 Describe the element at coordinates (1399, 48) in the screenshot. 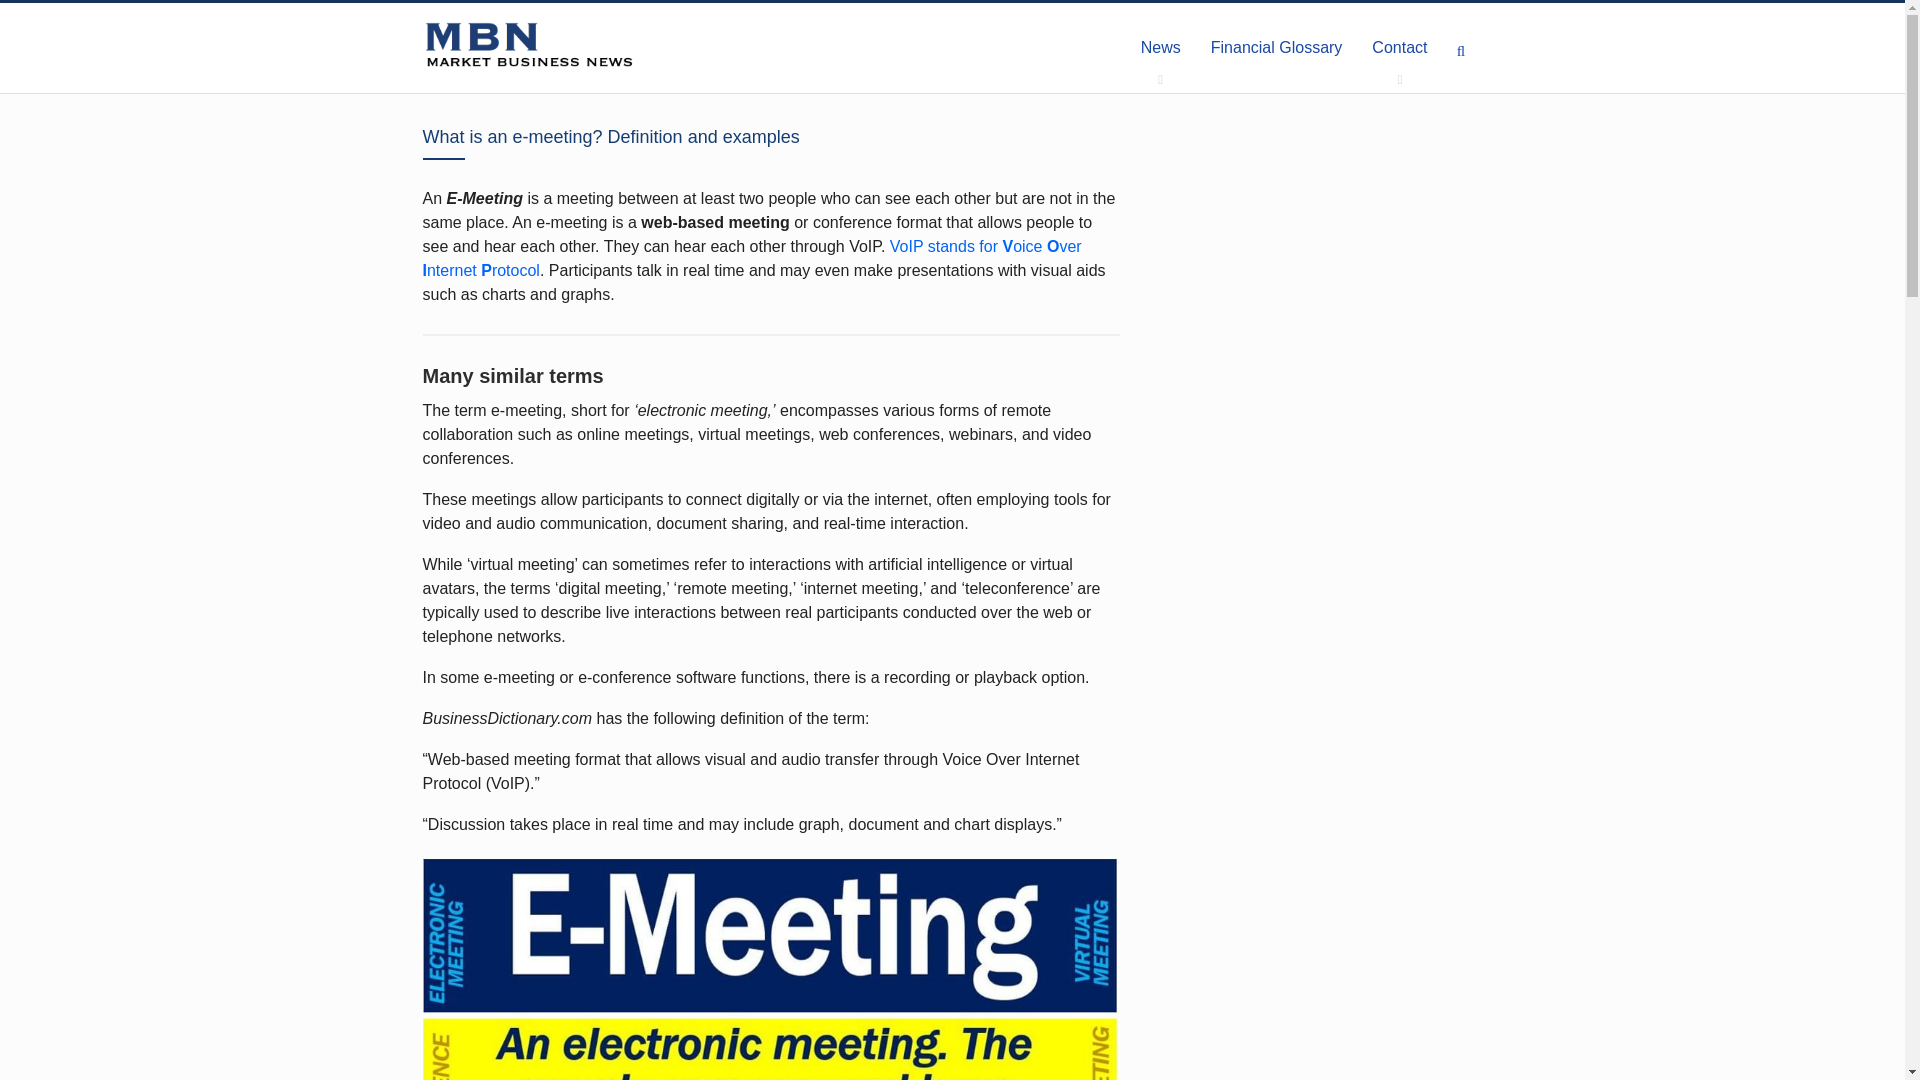

I see `Contact` at that location.